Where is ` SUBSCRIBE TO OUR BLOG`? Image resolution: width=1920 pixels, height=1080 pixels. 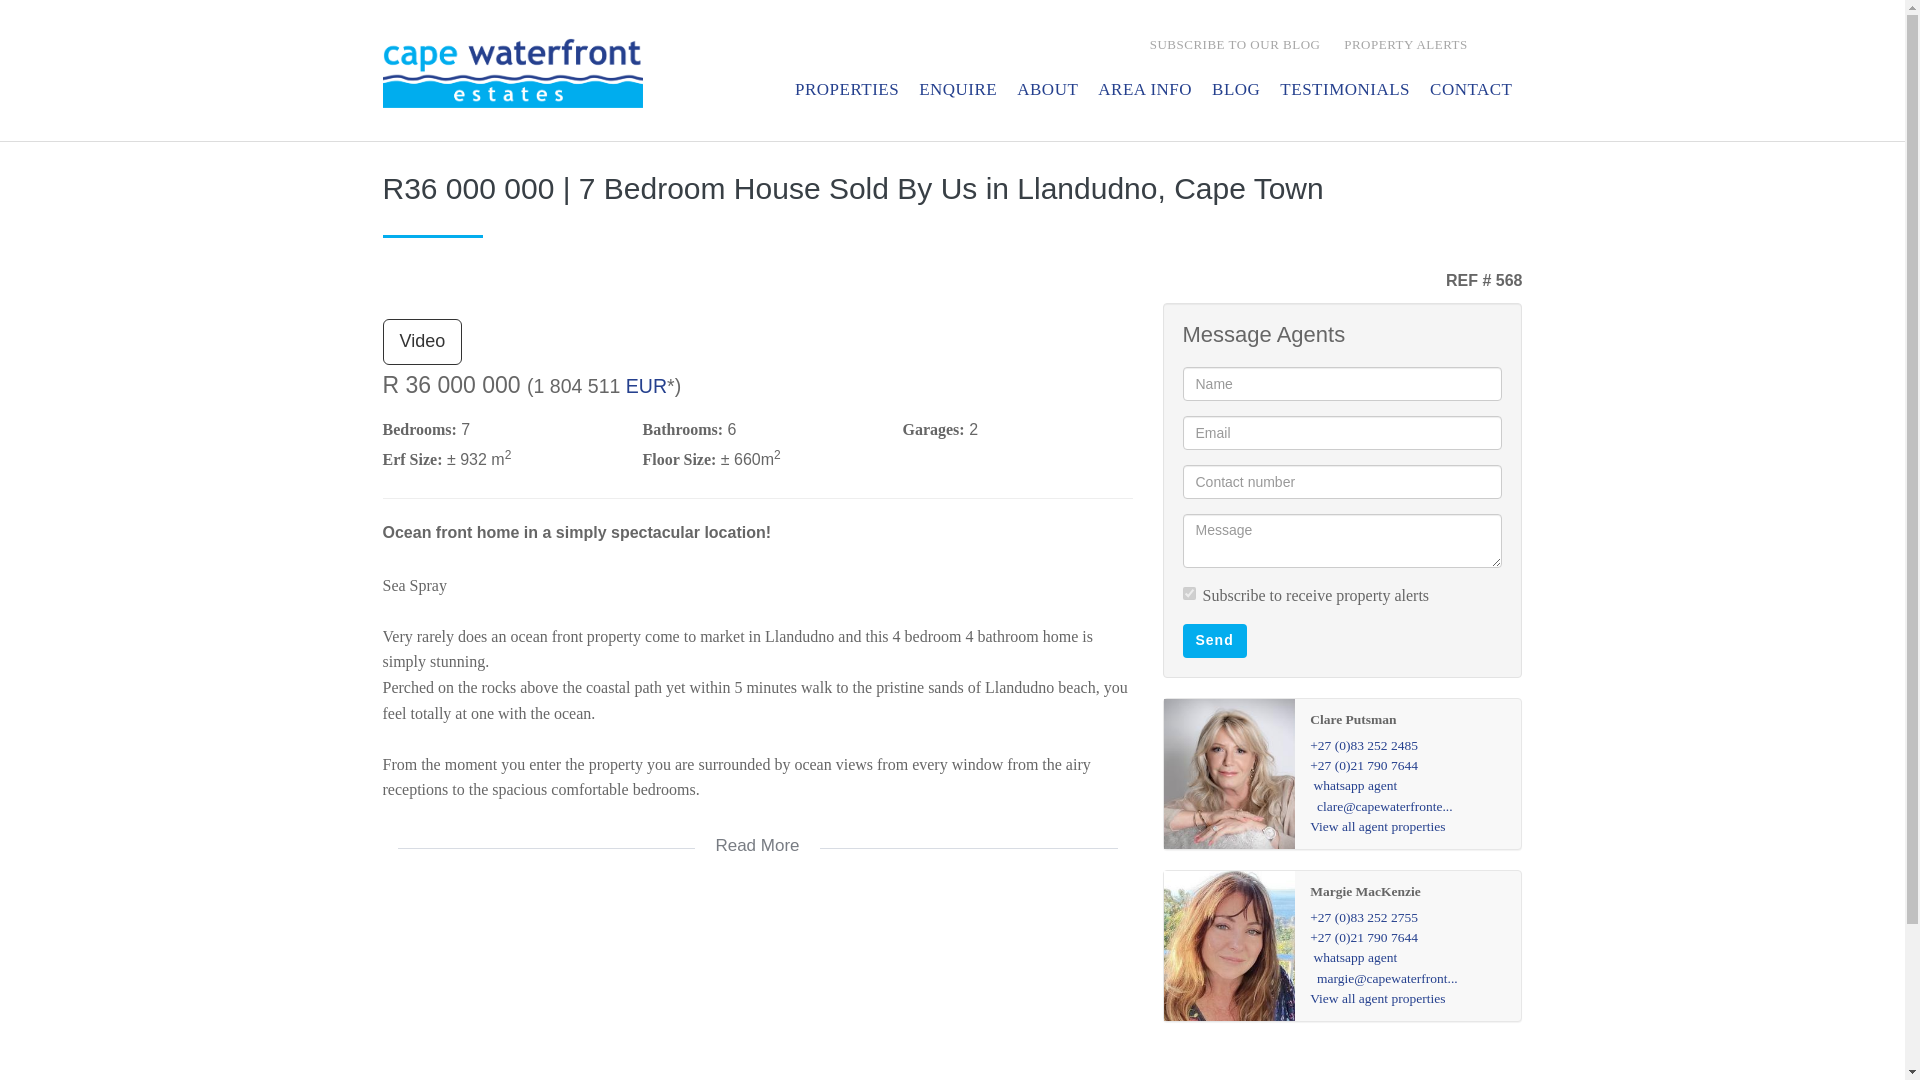
 SUBSCRIBE TO OUR BLOG is located at coordinates (1233, 47).